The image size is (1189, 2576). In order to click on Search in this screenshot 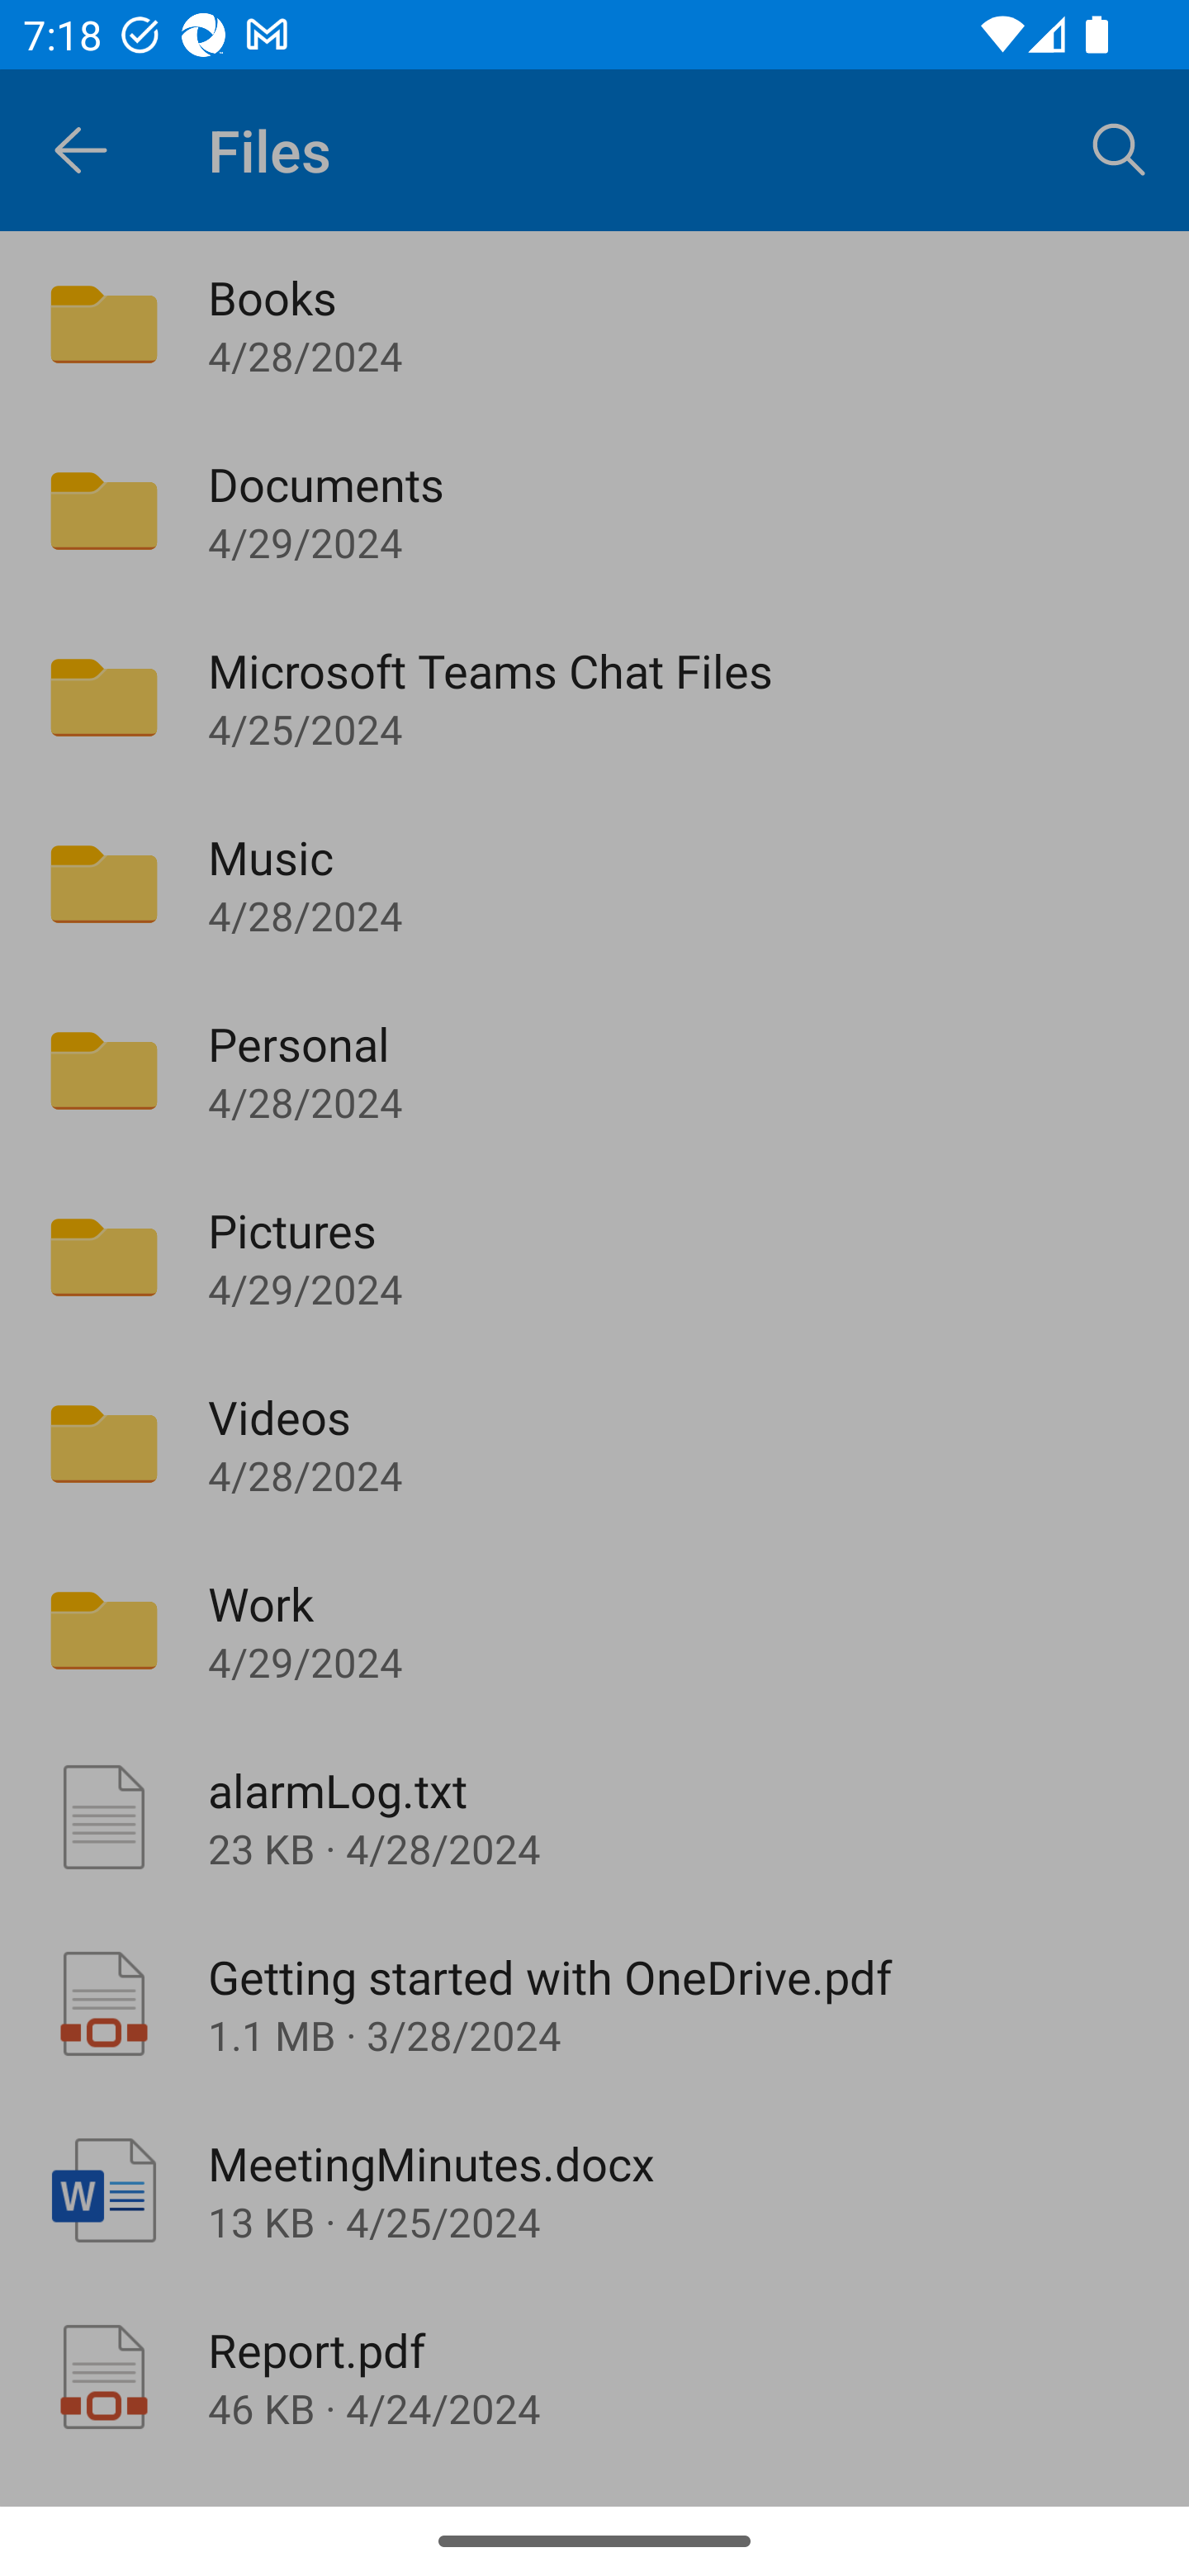, I will do `click(1120, 149)`.